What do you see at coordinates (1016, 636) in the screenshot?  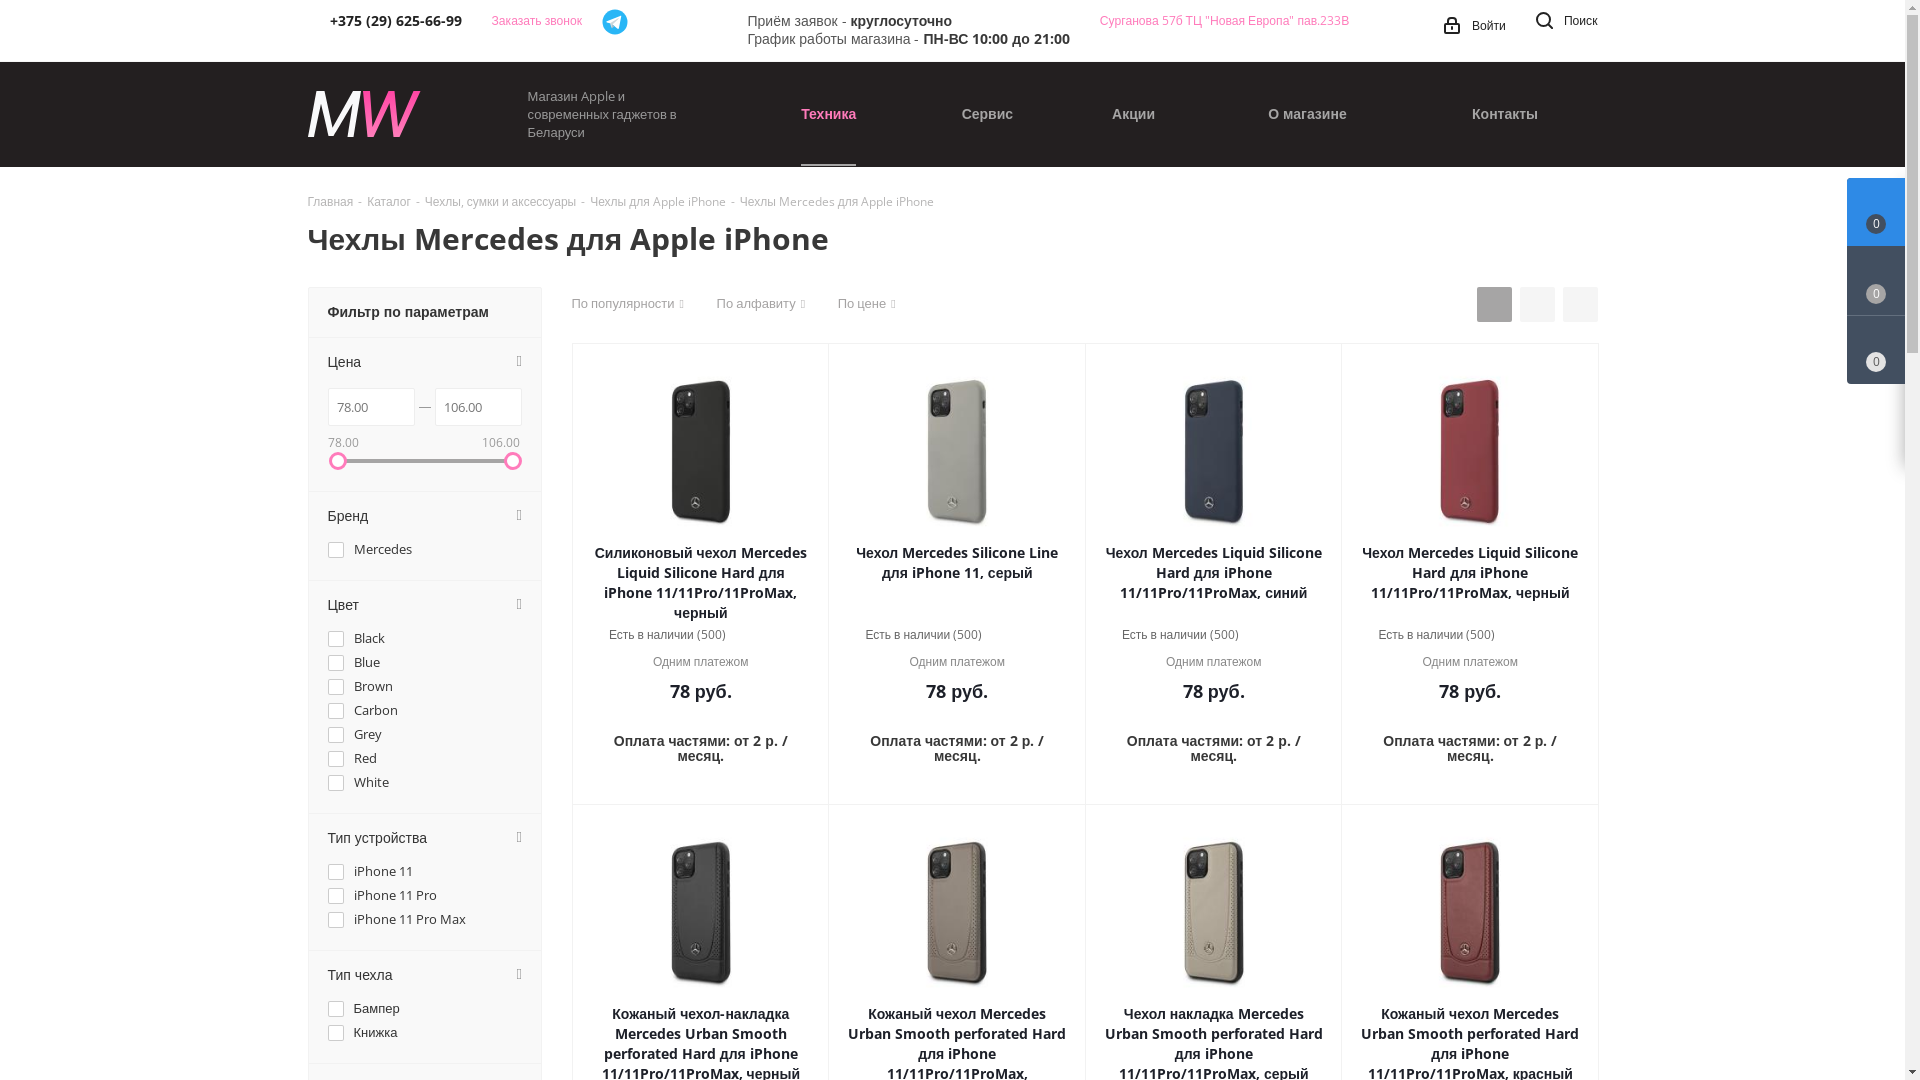 I see `2` at bounding box center [1016, 636].